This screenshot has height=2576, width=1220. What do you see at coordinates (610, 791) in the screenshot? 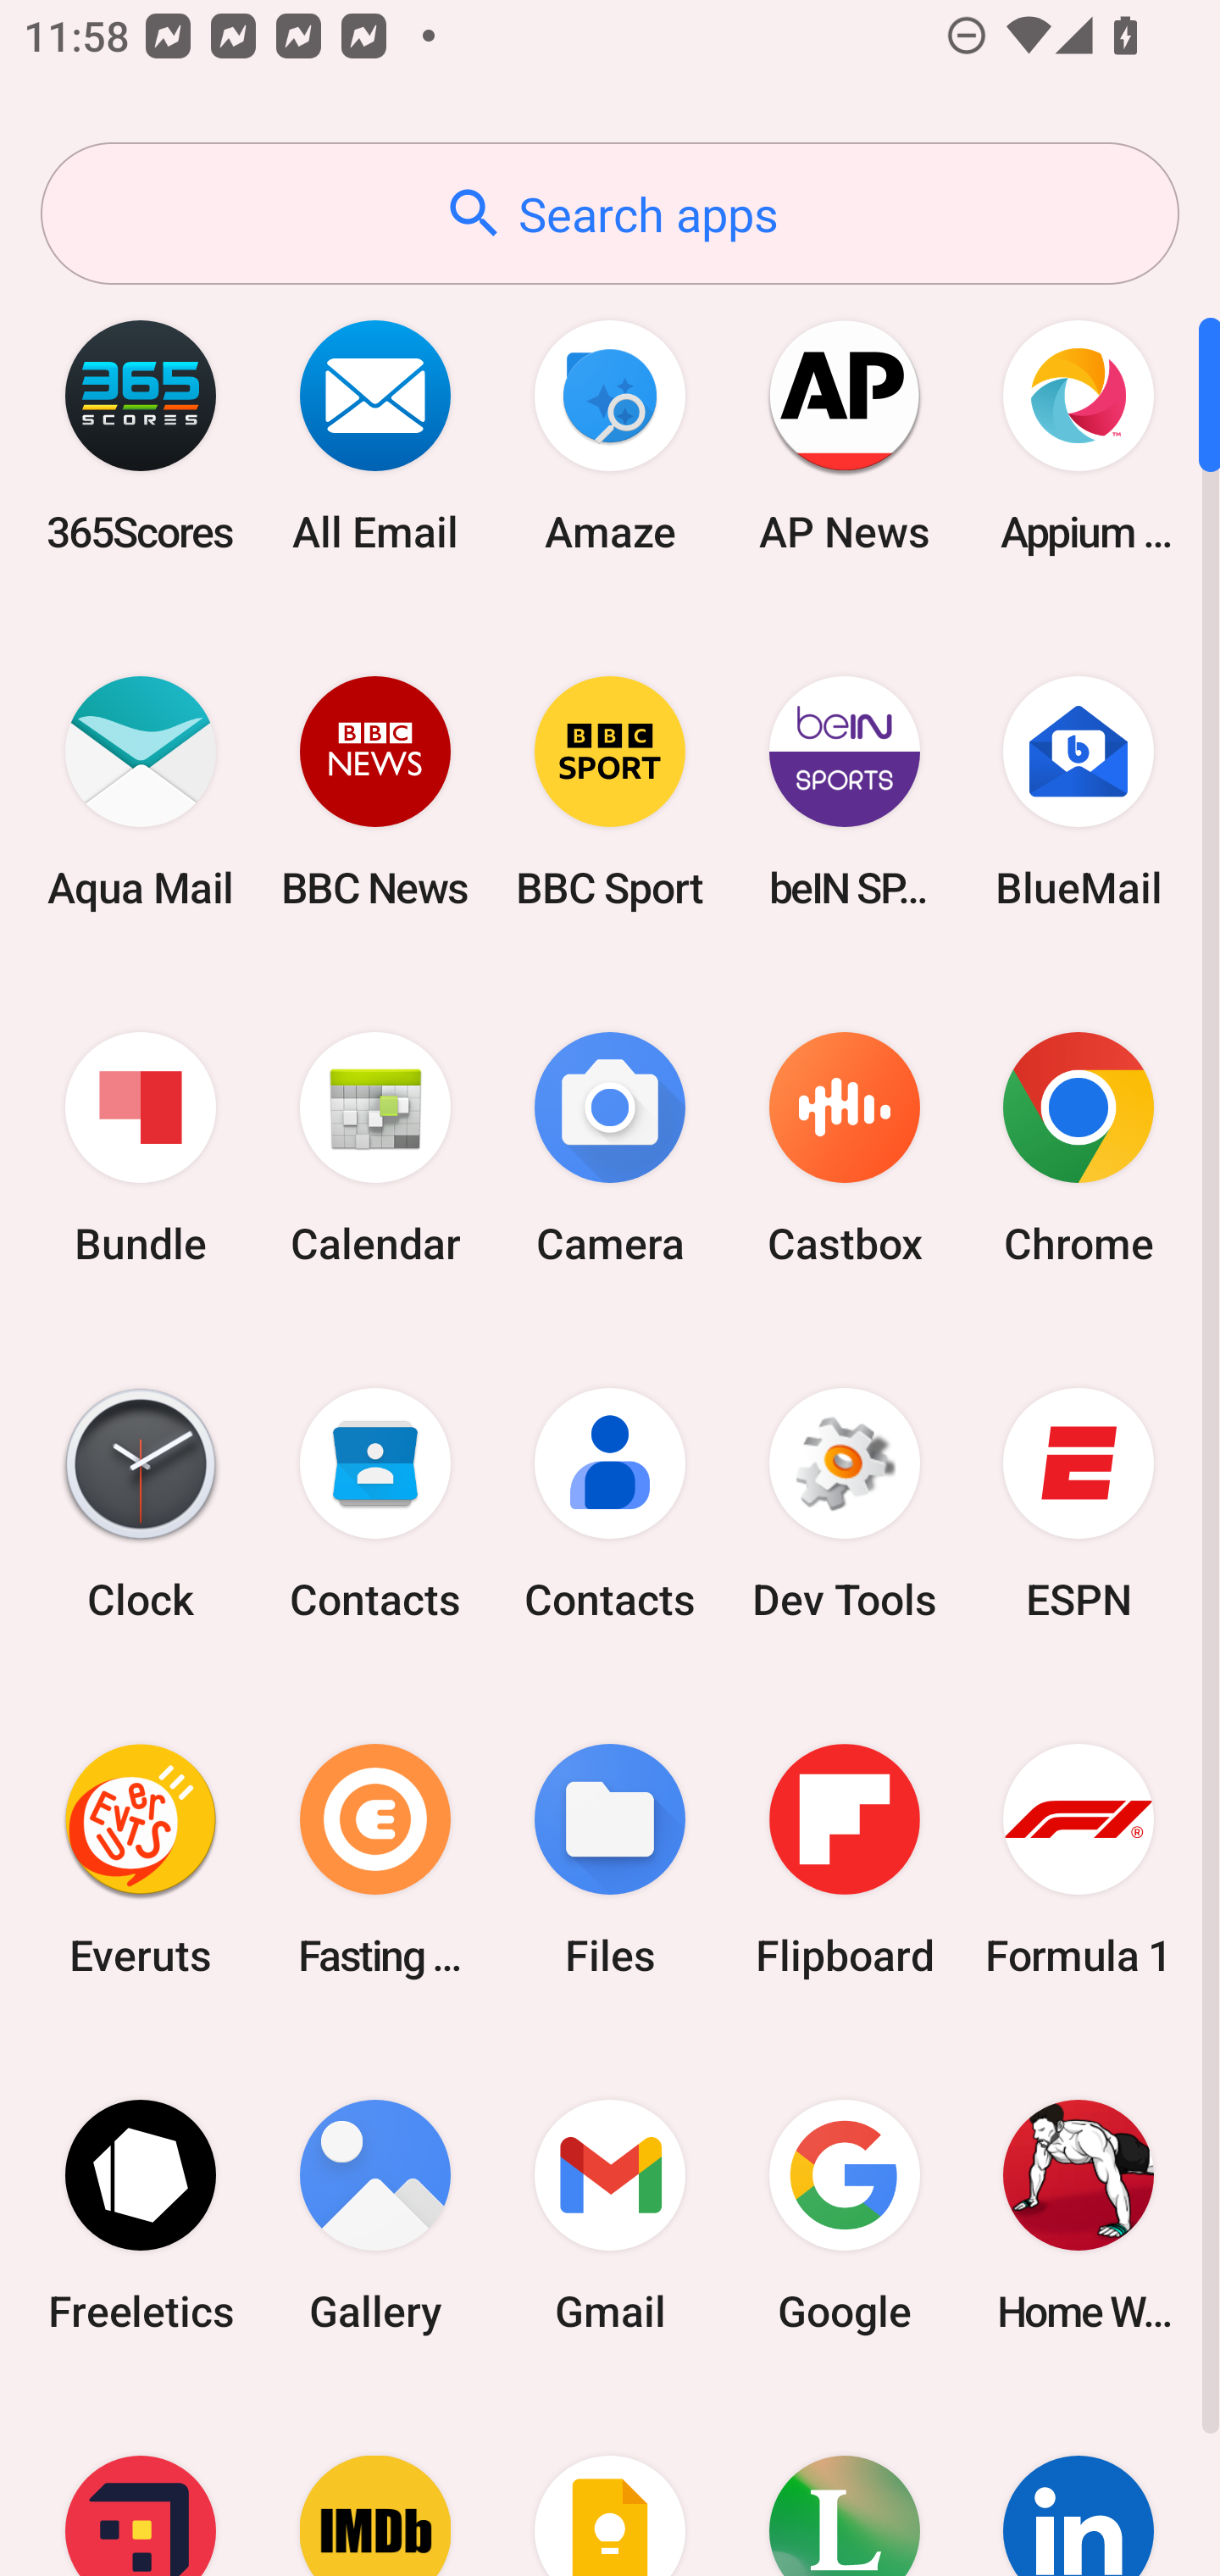
I see `BBC Sport` at bounding box center [610, 791].